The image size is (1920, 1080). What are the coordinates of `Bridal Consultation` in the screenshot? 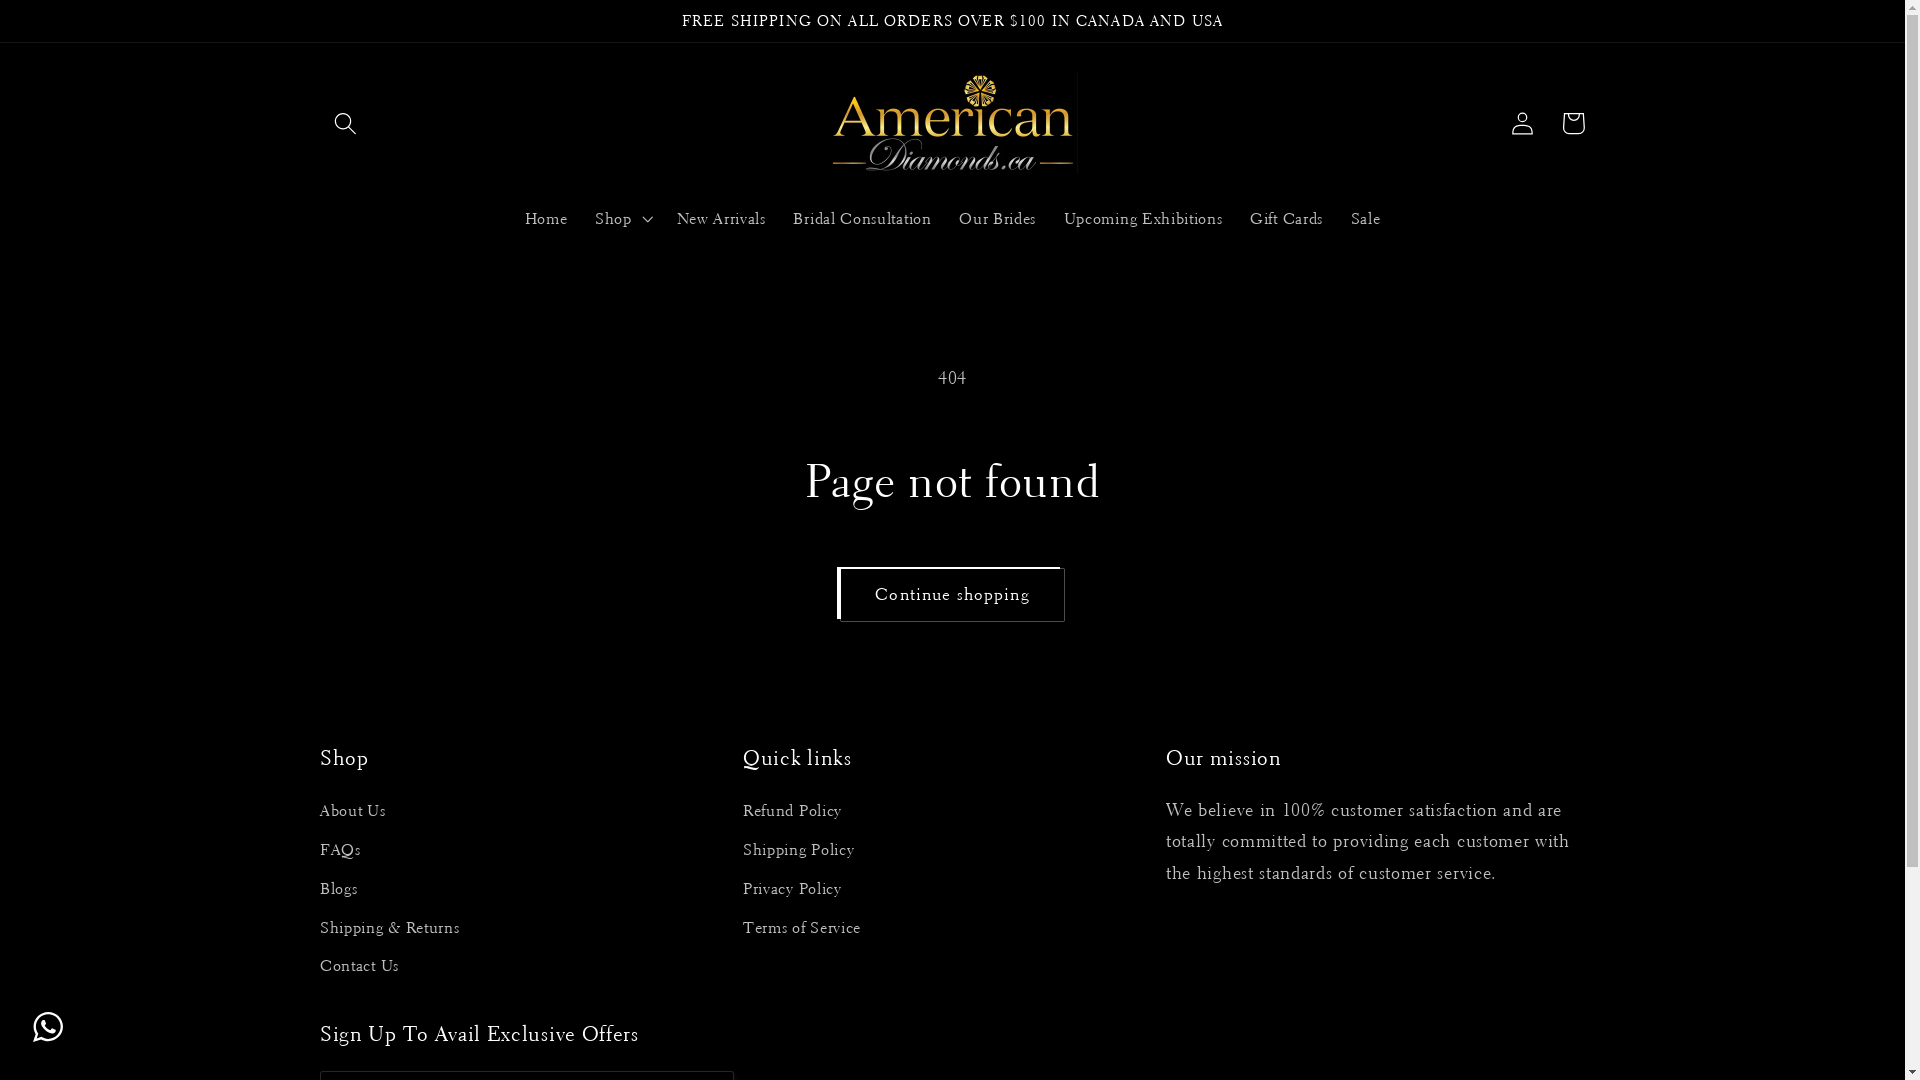 It's located at (863, 219).